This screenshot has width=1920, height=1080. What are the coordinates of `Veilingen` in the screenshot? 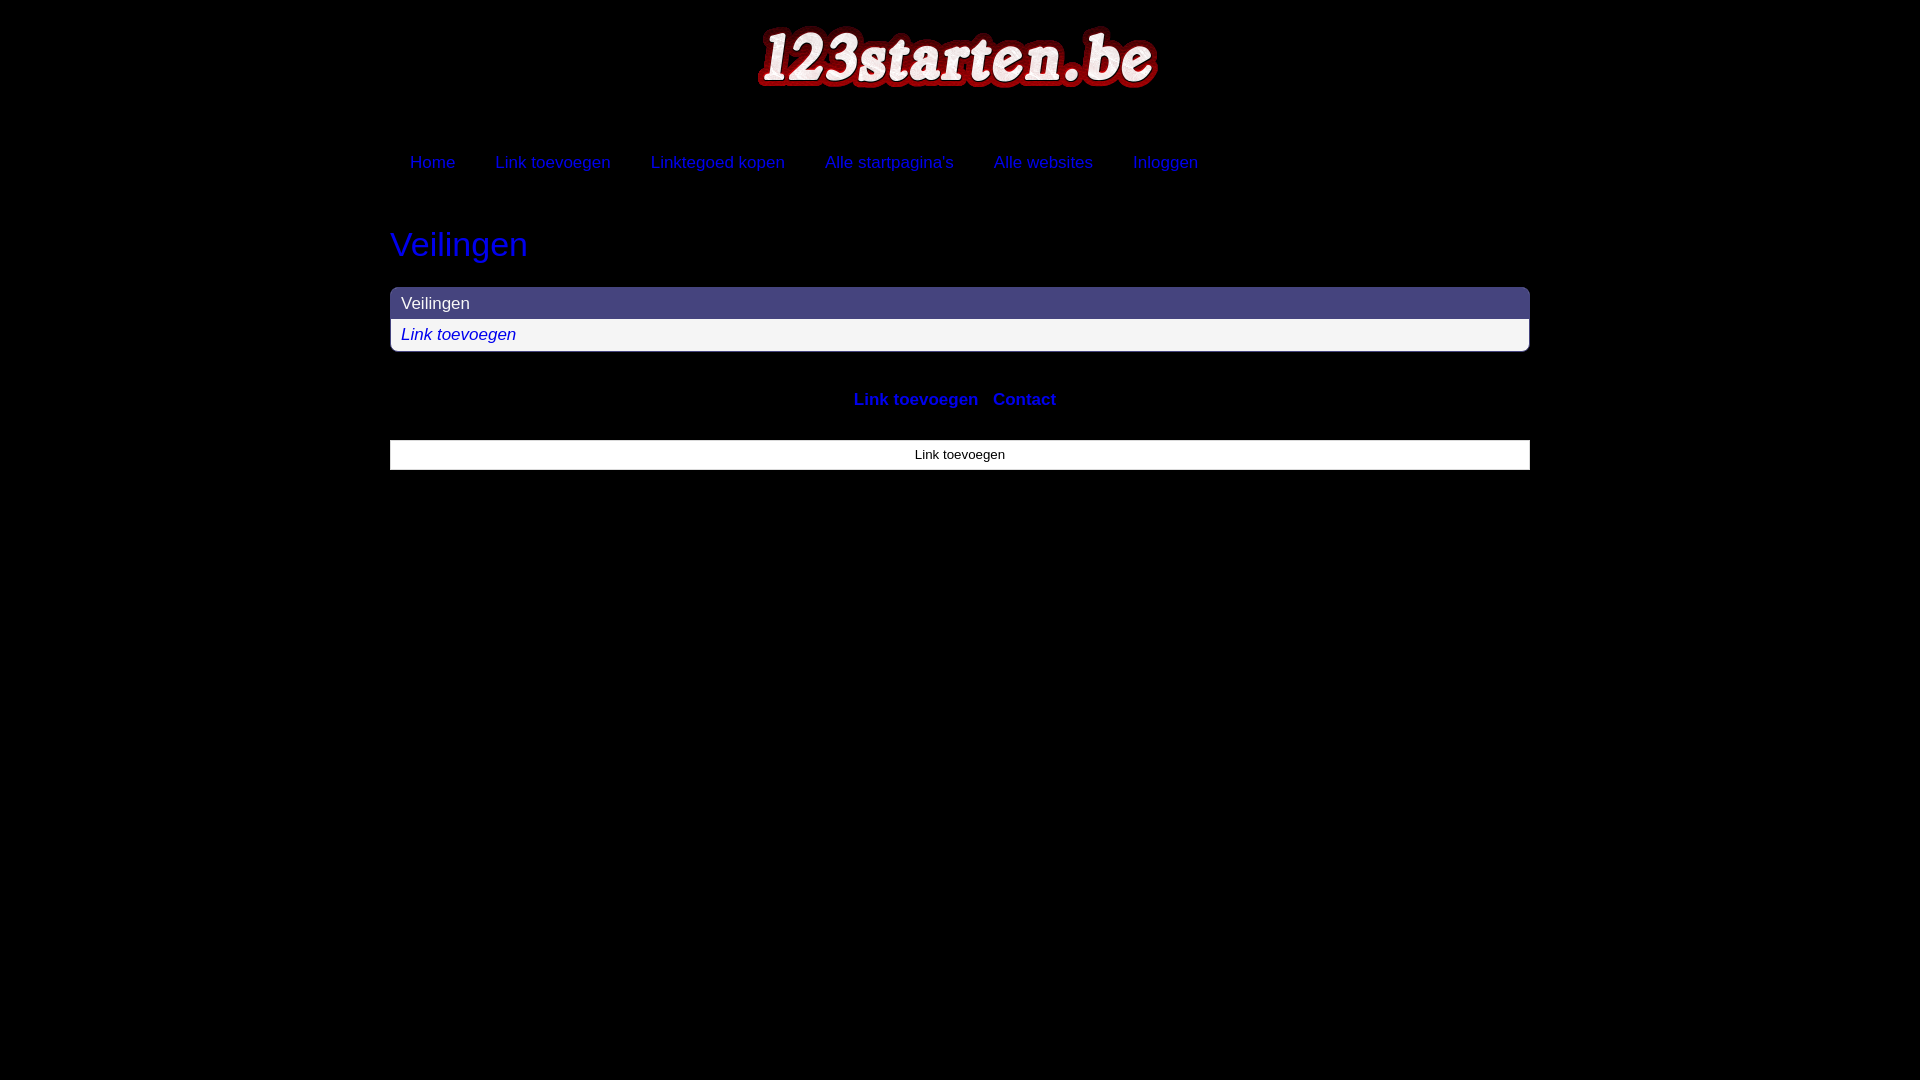 It's located at (960, 244).